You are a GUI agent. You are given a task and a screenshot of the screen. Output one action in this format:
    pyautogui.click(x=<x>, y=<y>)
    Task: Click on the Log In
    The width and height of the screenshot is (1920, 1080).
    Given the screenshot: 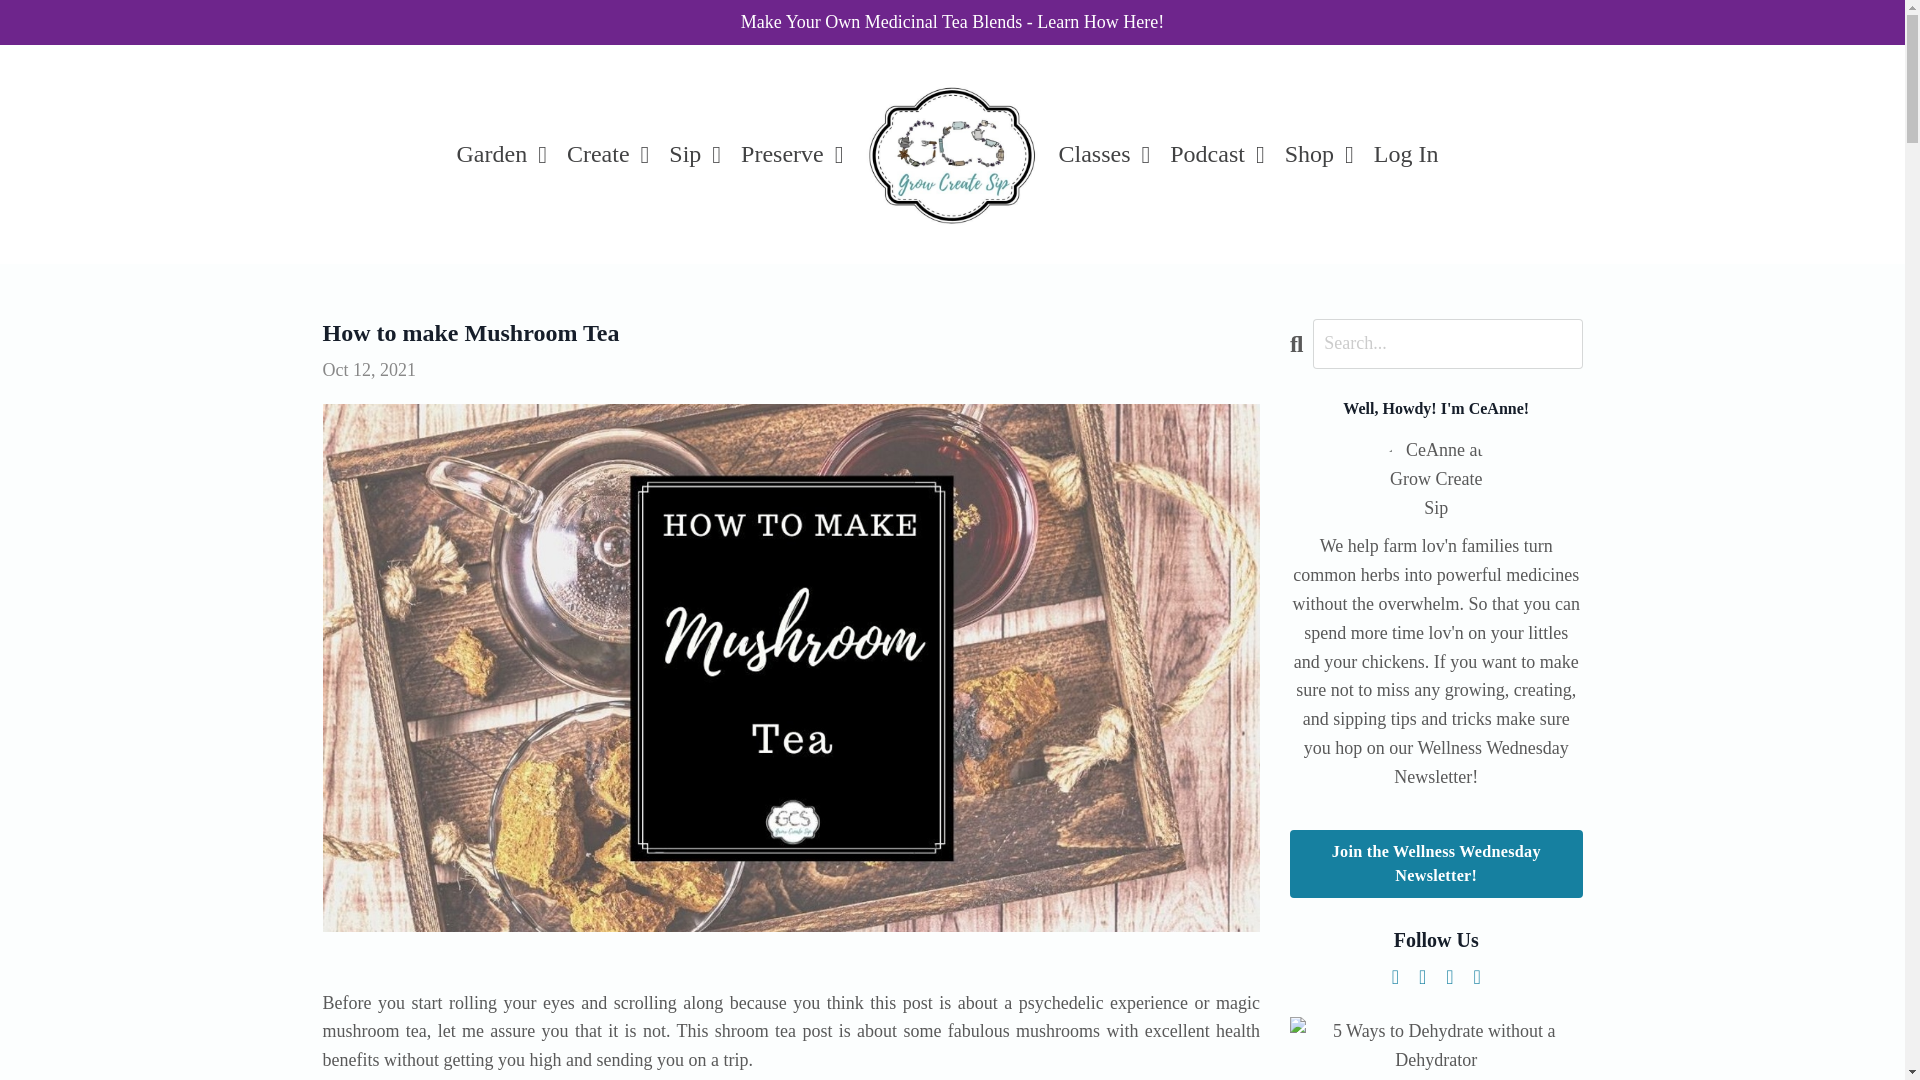 What is the action you would take?
    pyautogui.click(x=1406, y=154)
    